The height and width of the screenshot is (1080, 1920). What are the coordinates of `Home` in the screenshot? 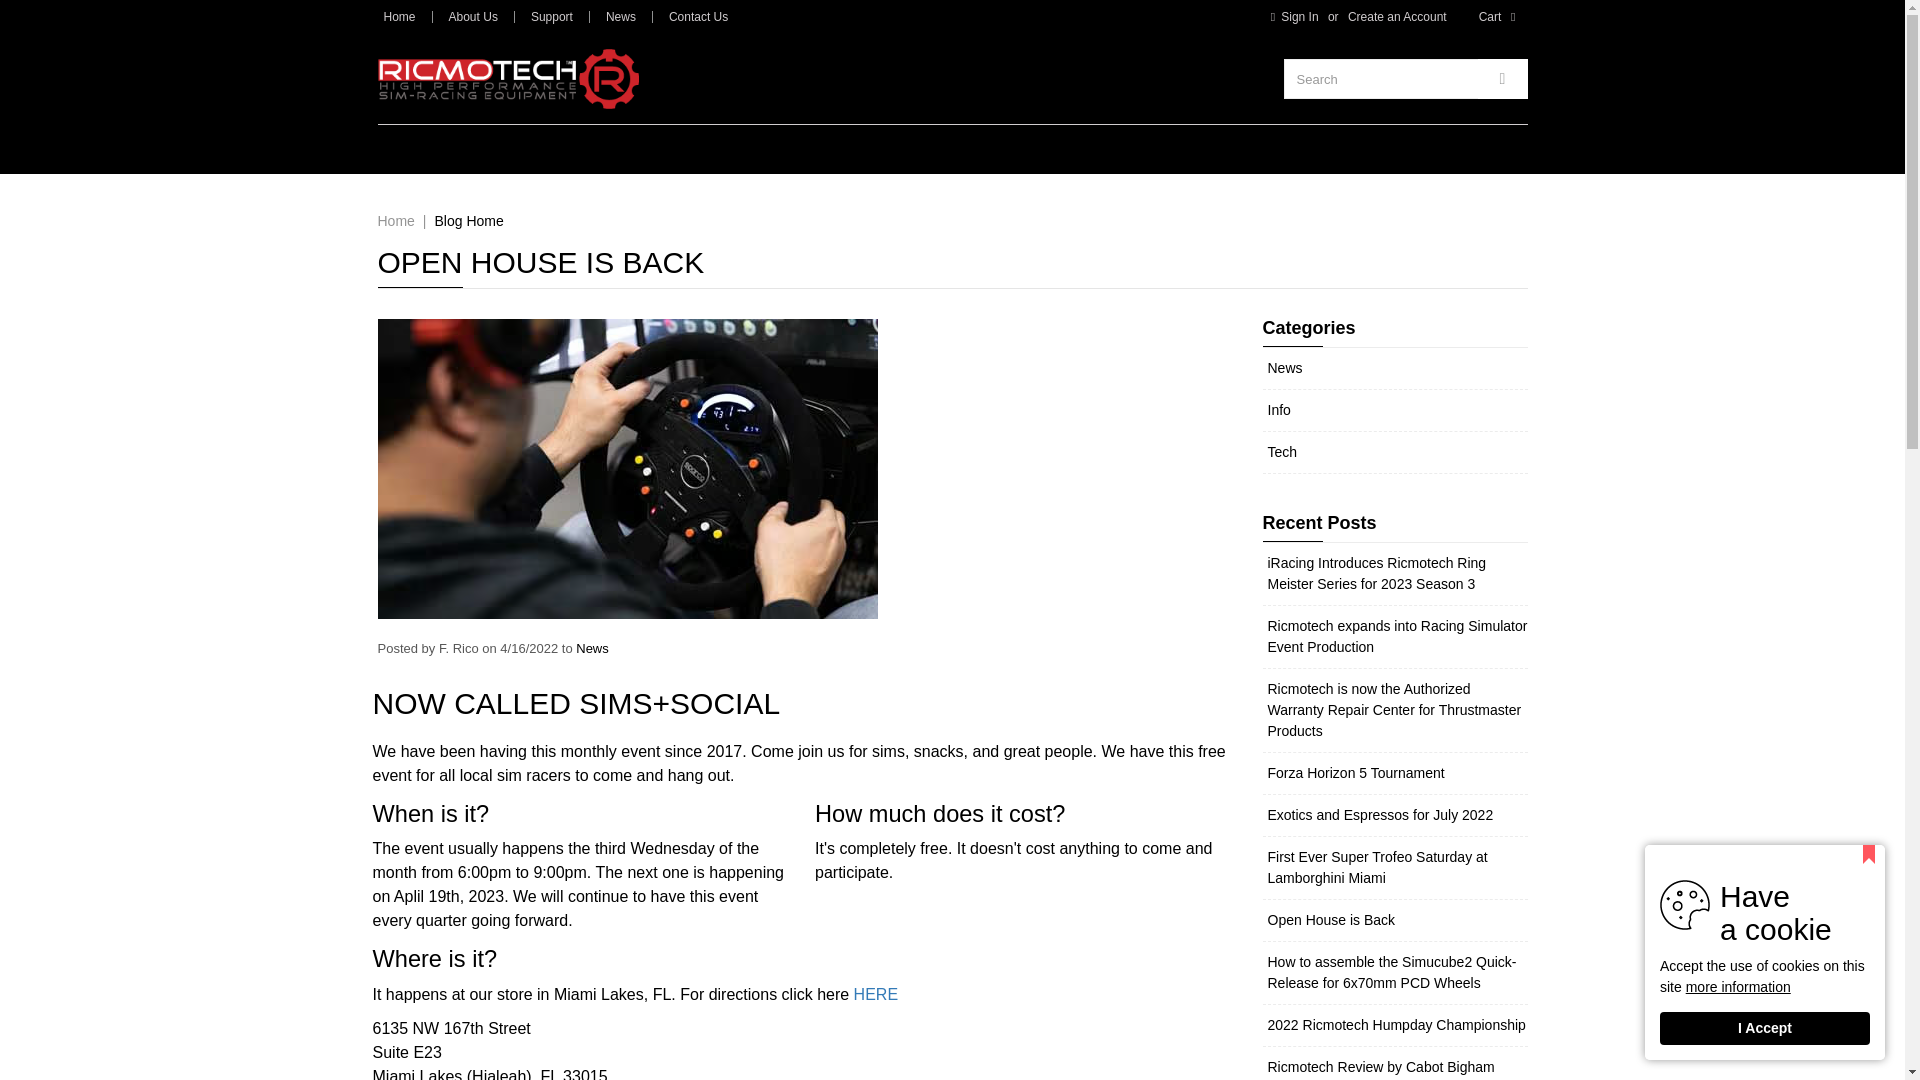 It's located at (400, 16).